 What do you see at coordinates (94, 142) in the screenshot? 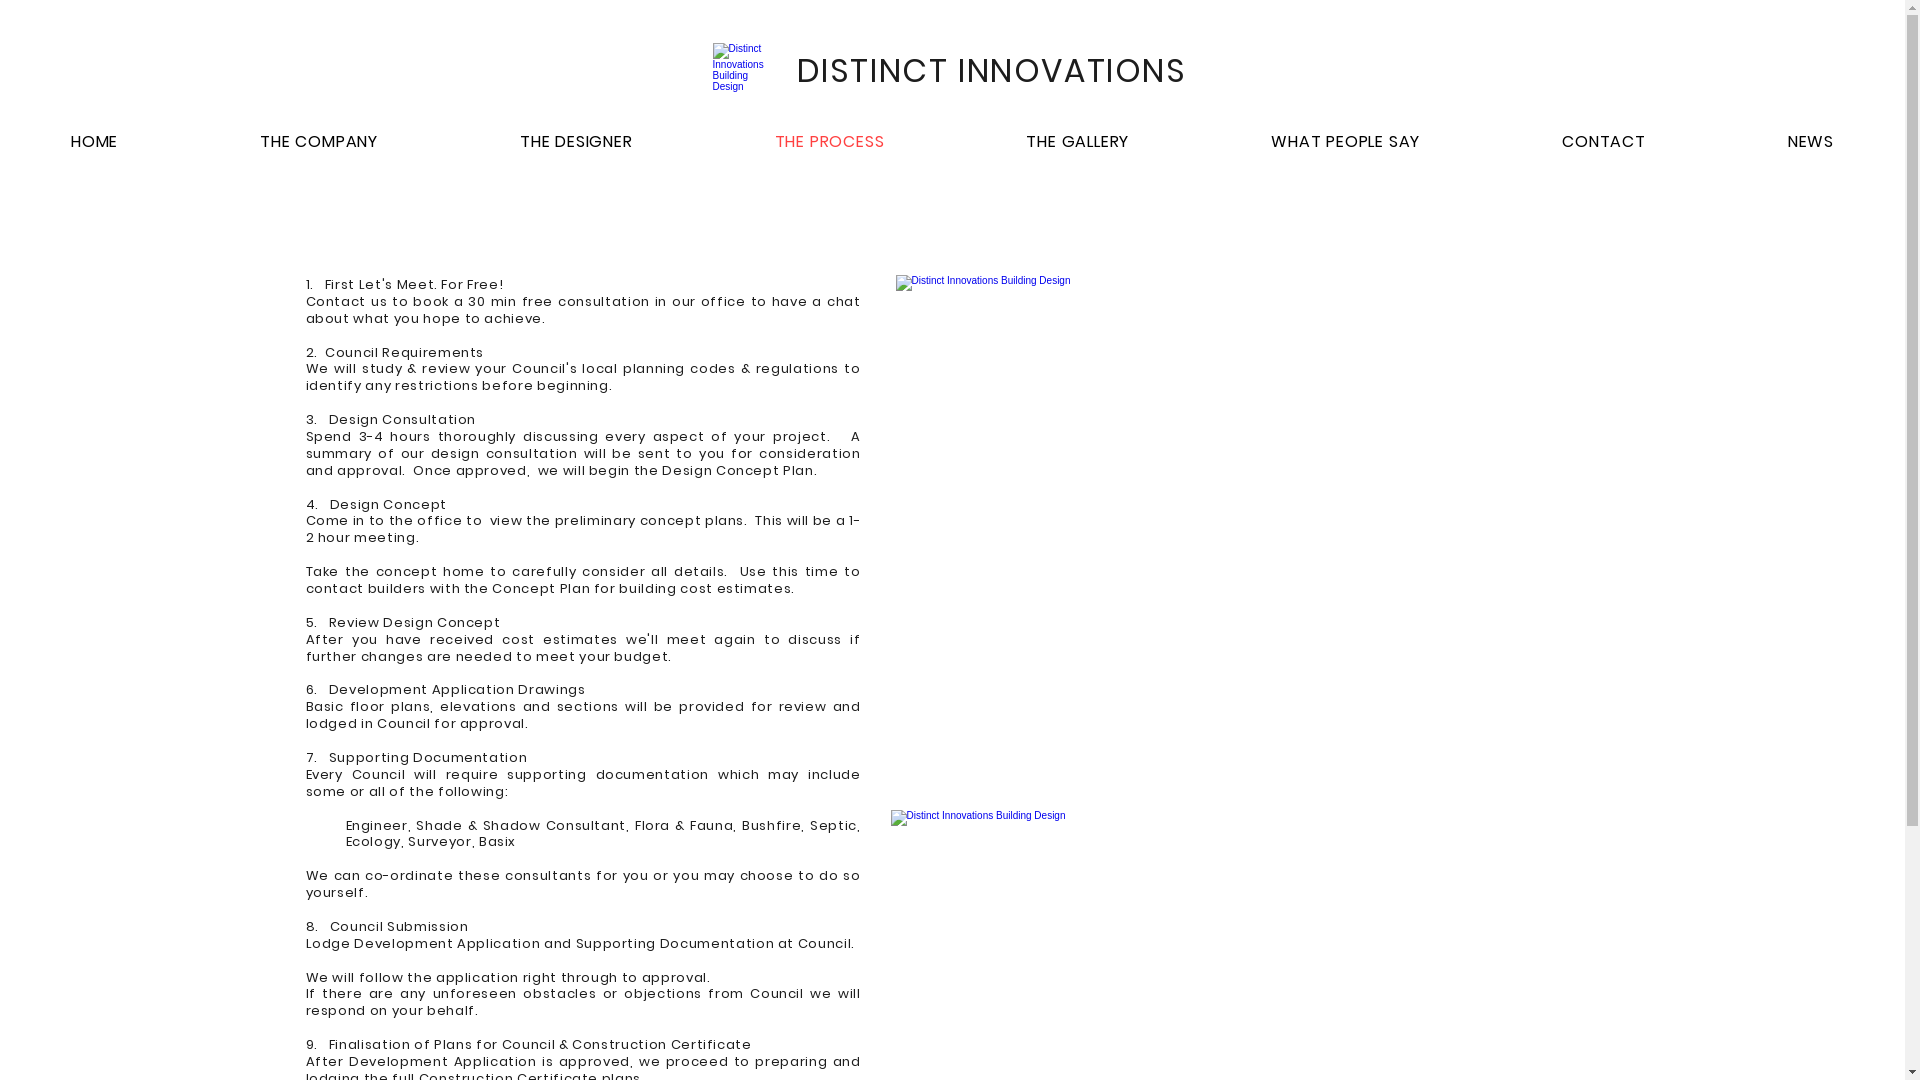
I see `HOME` at bounding box center [94, 142].